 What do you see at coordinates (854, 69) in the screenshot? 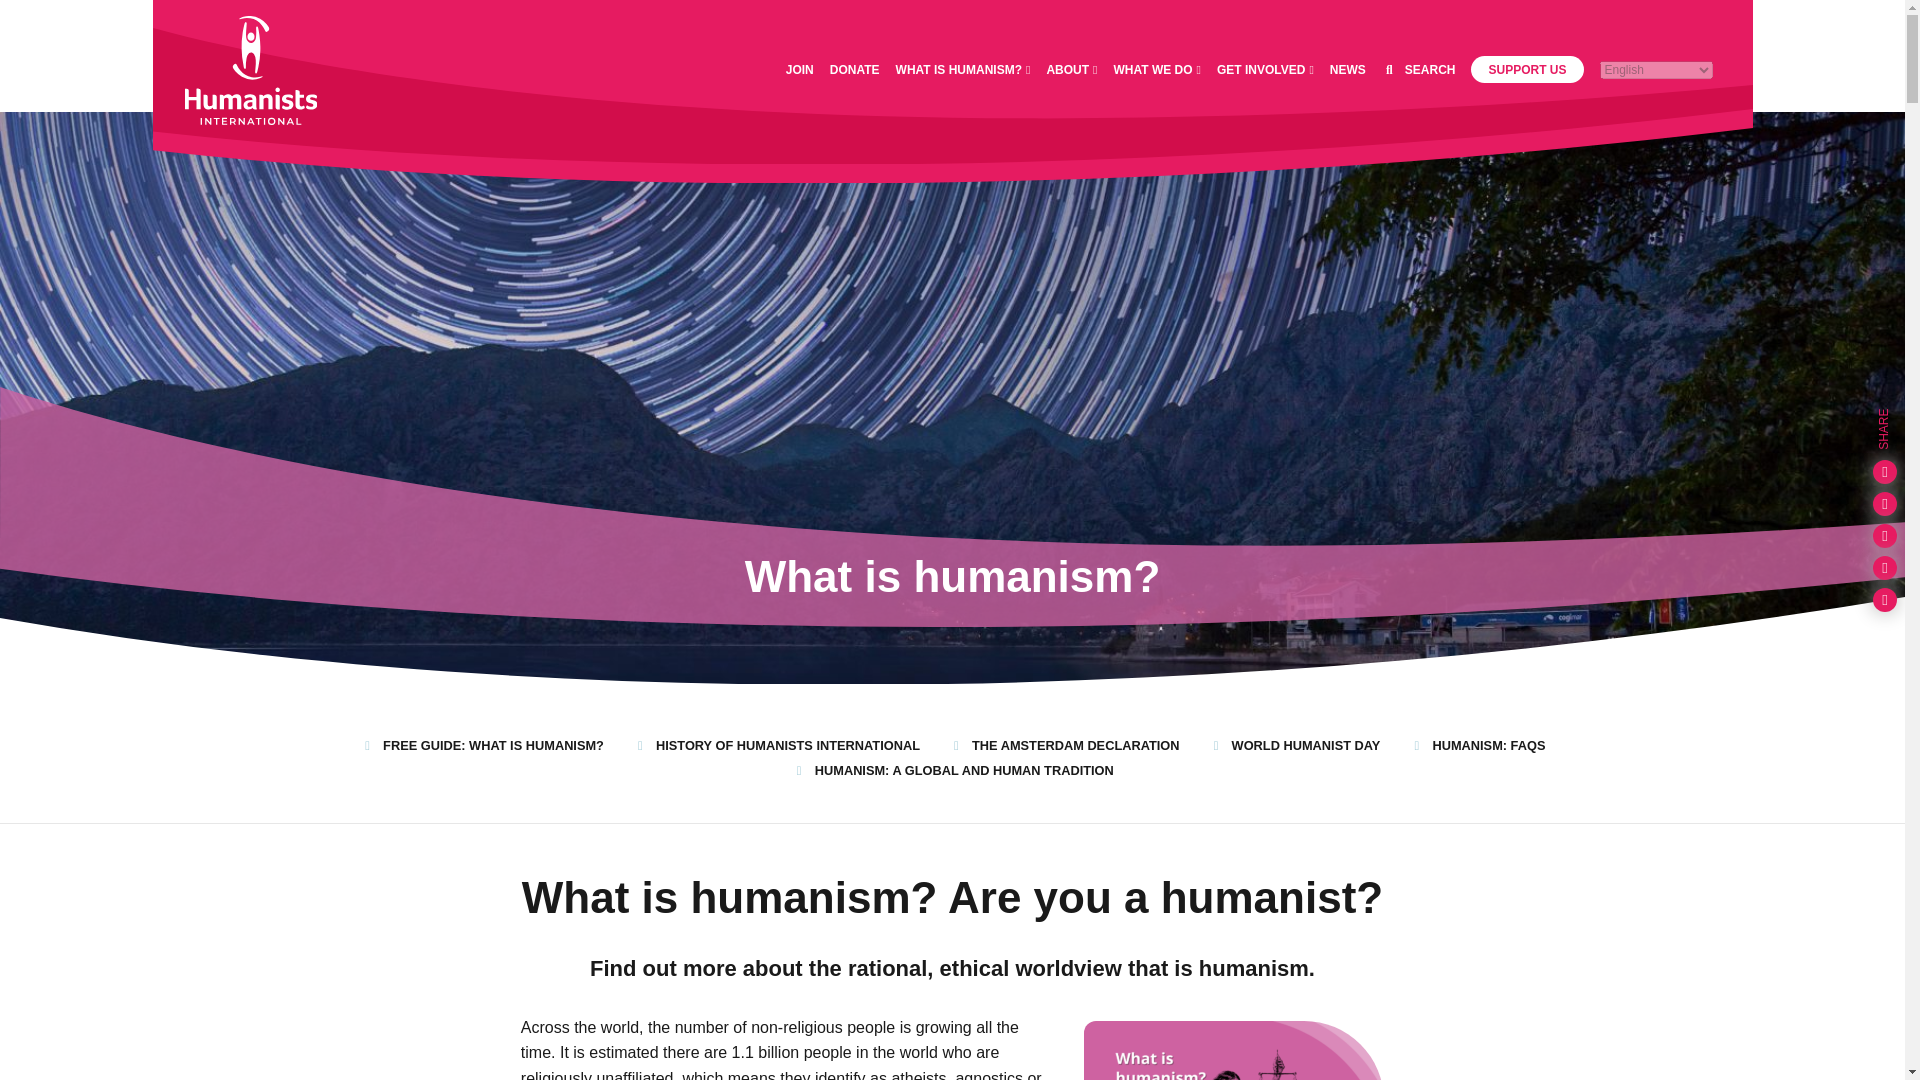
I see `DONATE` at bounding box center [854, 69].